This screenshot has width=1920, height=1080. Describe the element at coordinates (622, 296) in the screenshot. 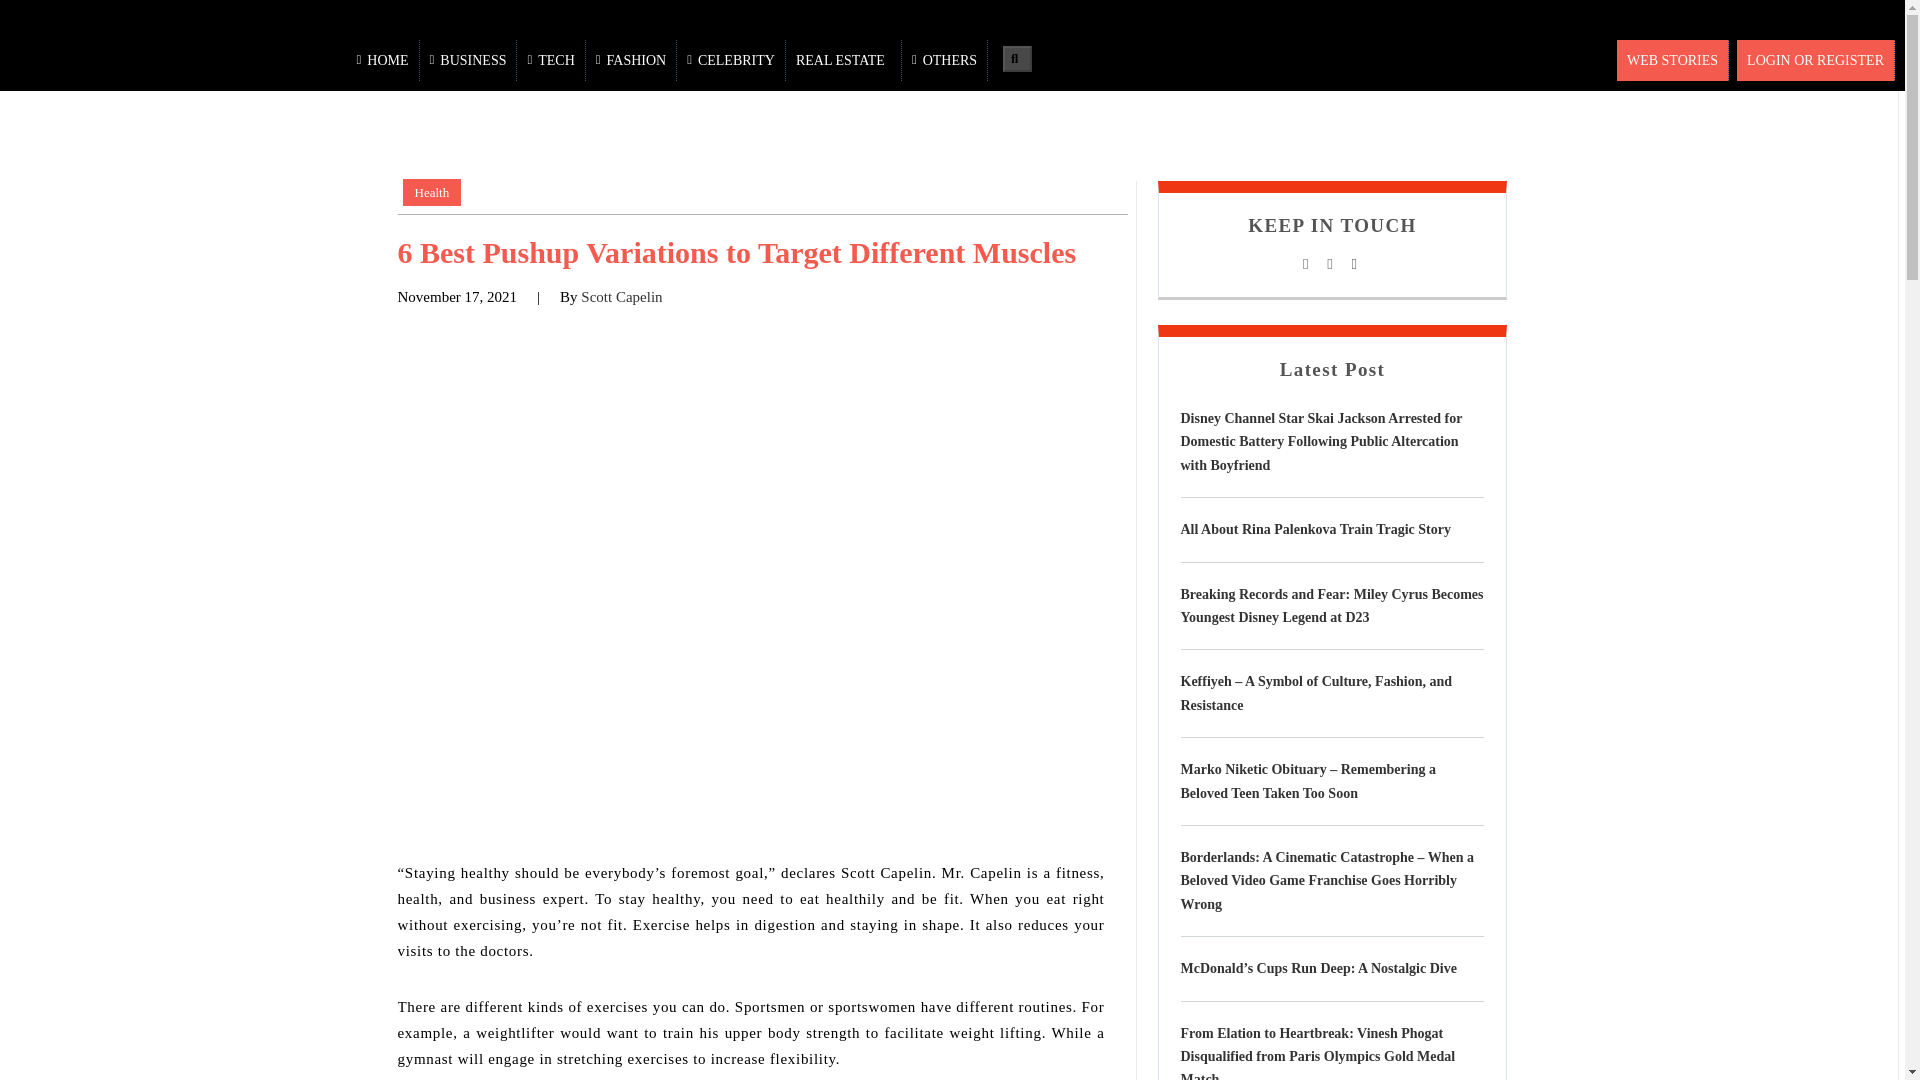

I see `Posts by Scott Capelin` at that location.